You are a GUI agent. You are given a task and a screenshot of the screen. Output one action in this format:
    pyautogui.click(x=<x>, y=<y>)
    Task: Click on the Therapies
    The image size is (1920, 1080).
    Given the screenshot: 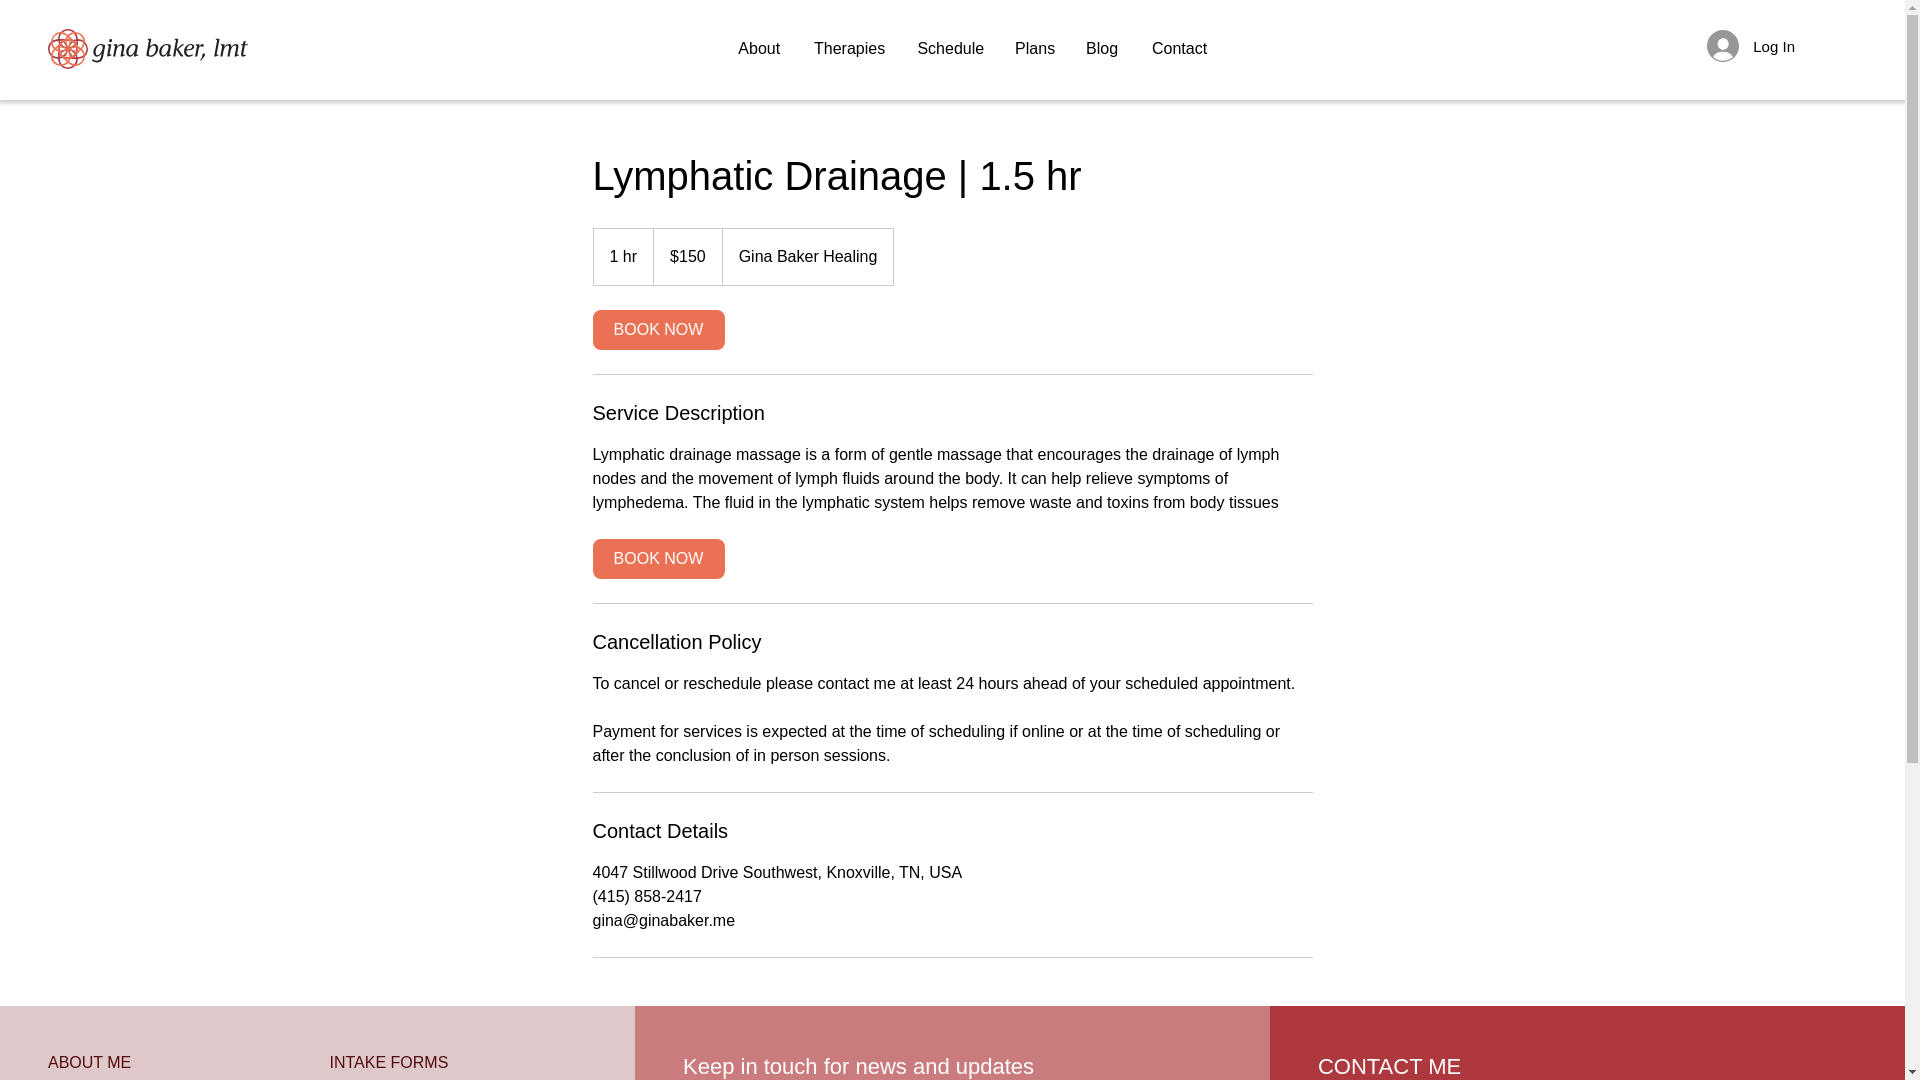 What is the action you would take?
    pyautogui.click(x=847, y=48)
    